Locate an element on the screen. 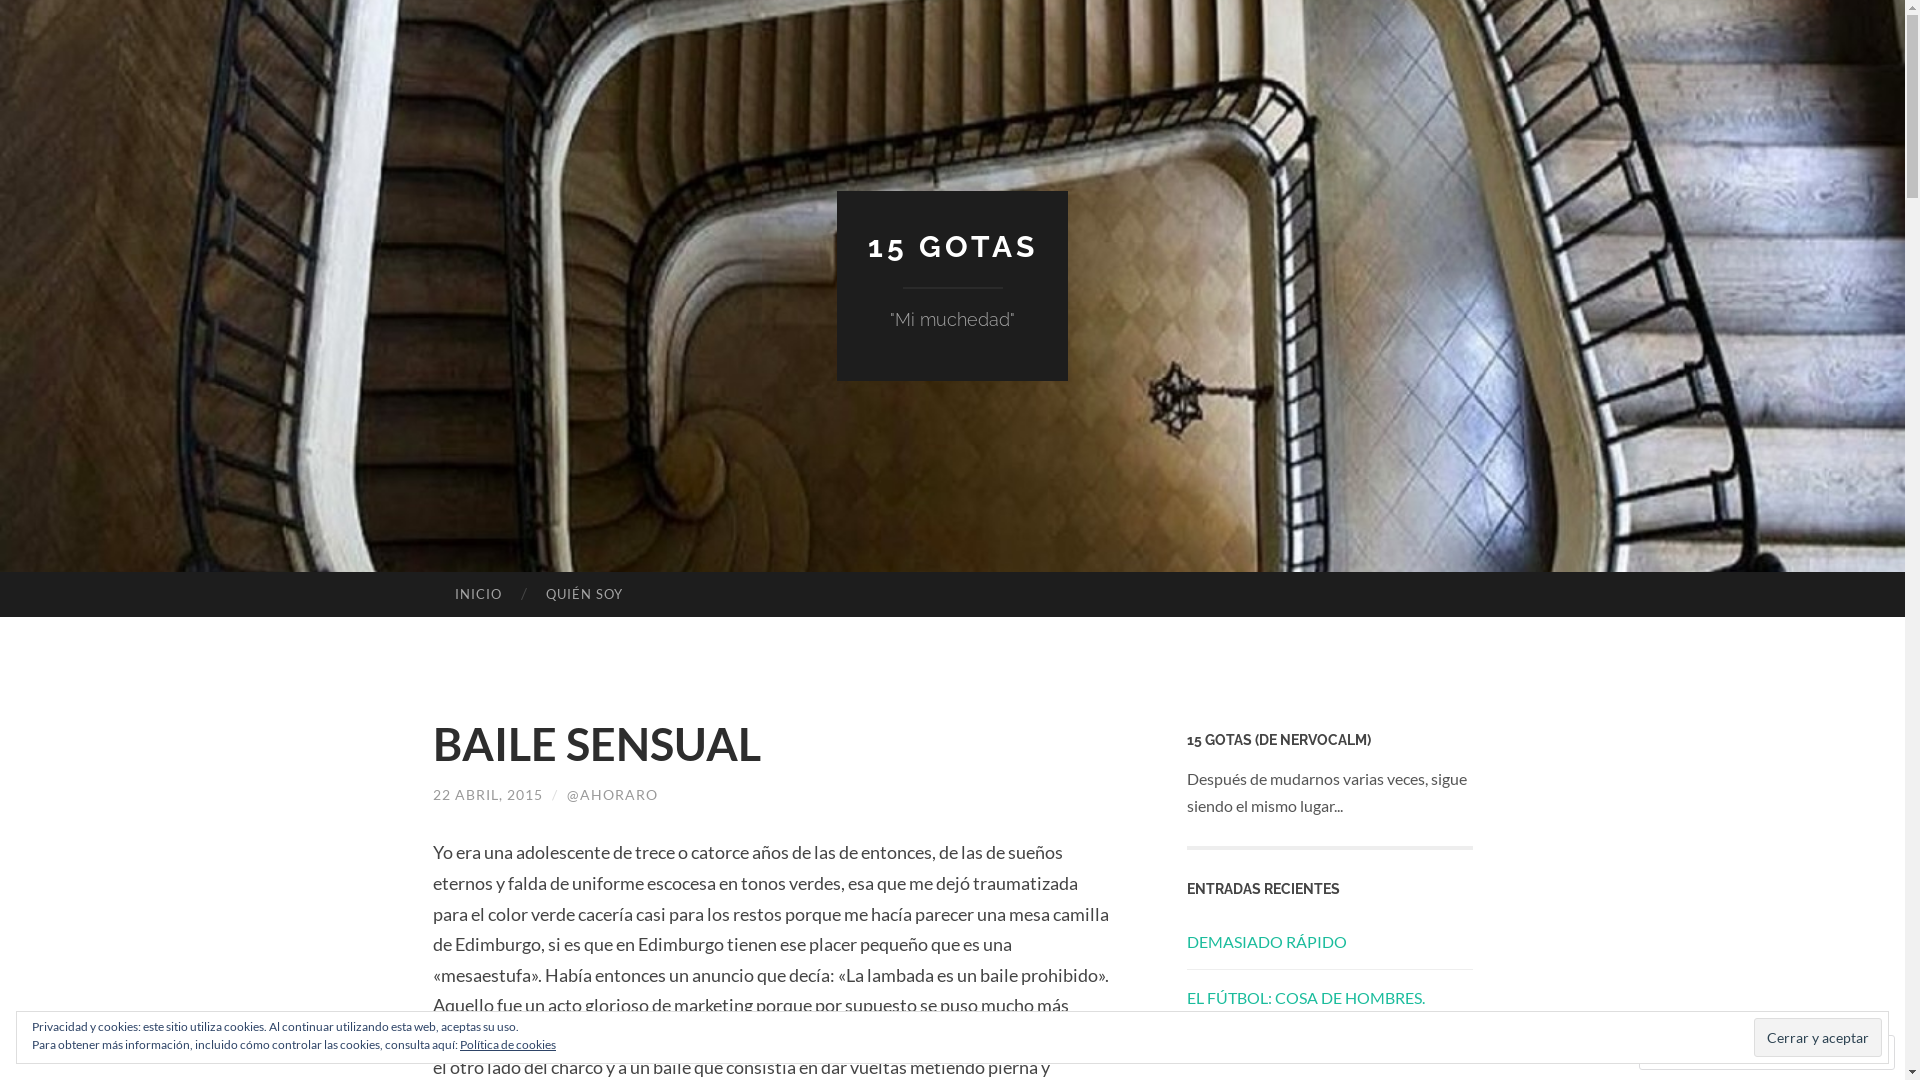 The image size is (1920, 1080). @AHORARO is located at coordinates (612, 794).